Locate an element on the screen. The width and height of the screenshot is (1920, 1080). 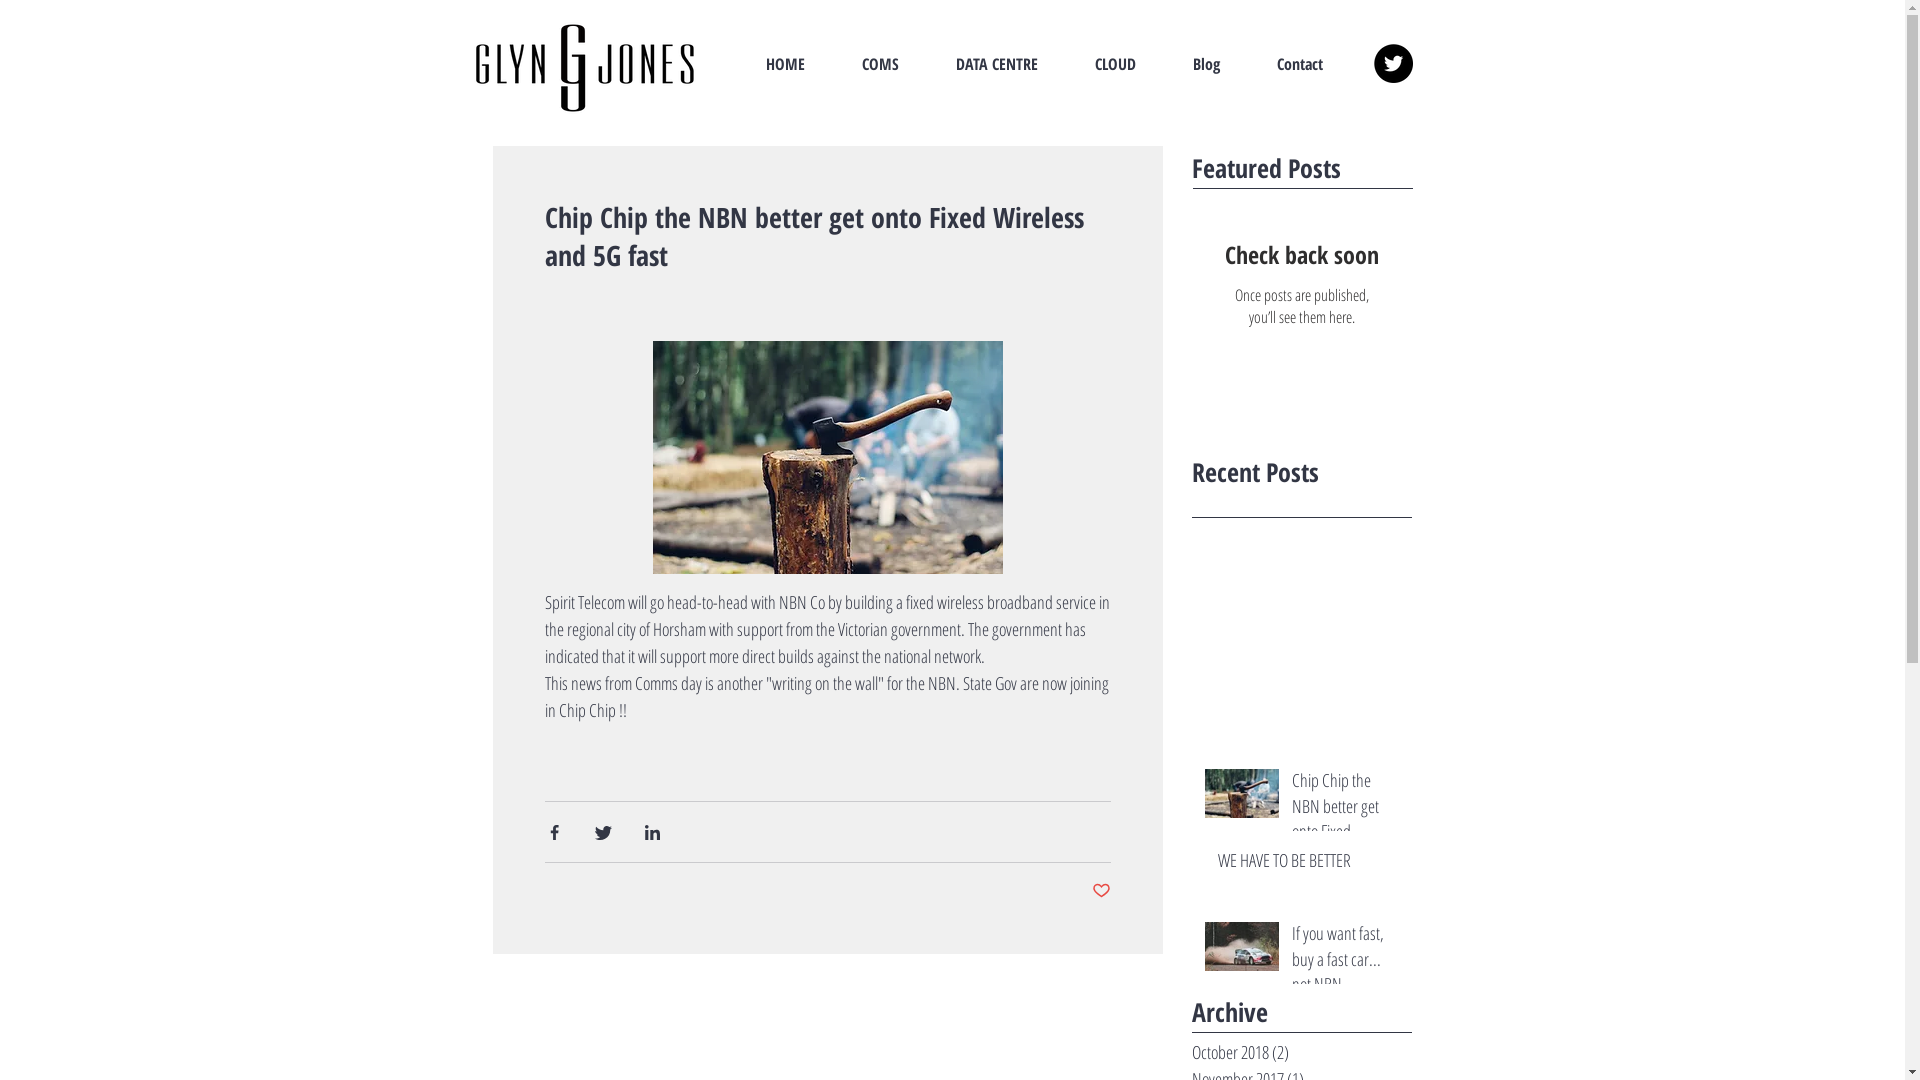
HOME is located at coordinates (786, 64).